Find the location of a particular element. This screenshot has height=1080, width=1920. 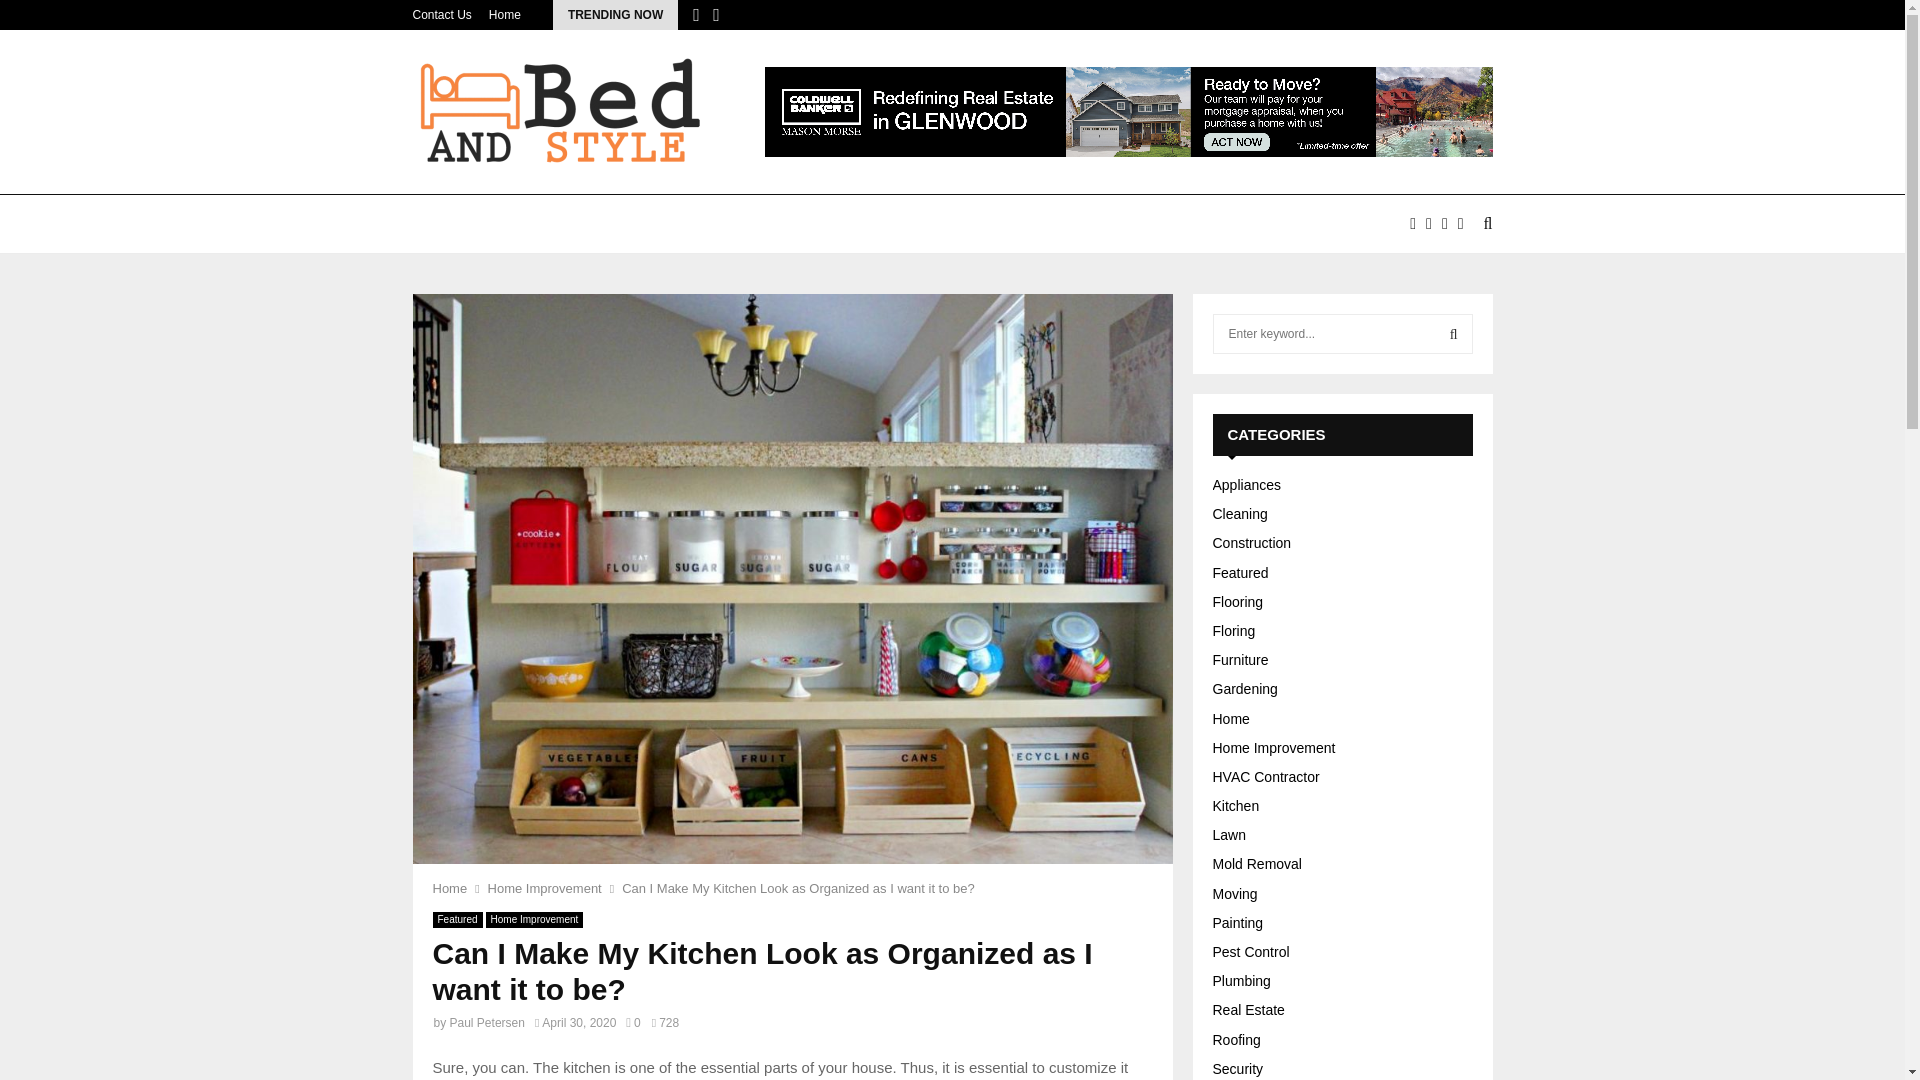

FLOORING is located at coordinates (858, 224).